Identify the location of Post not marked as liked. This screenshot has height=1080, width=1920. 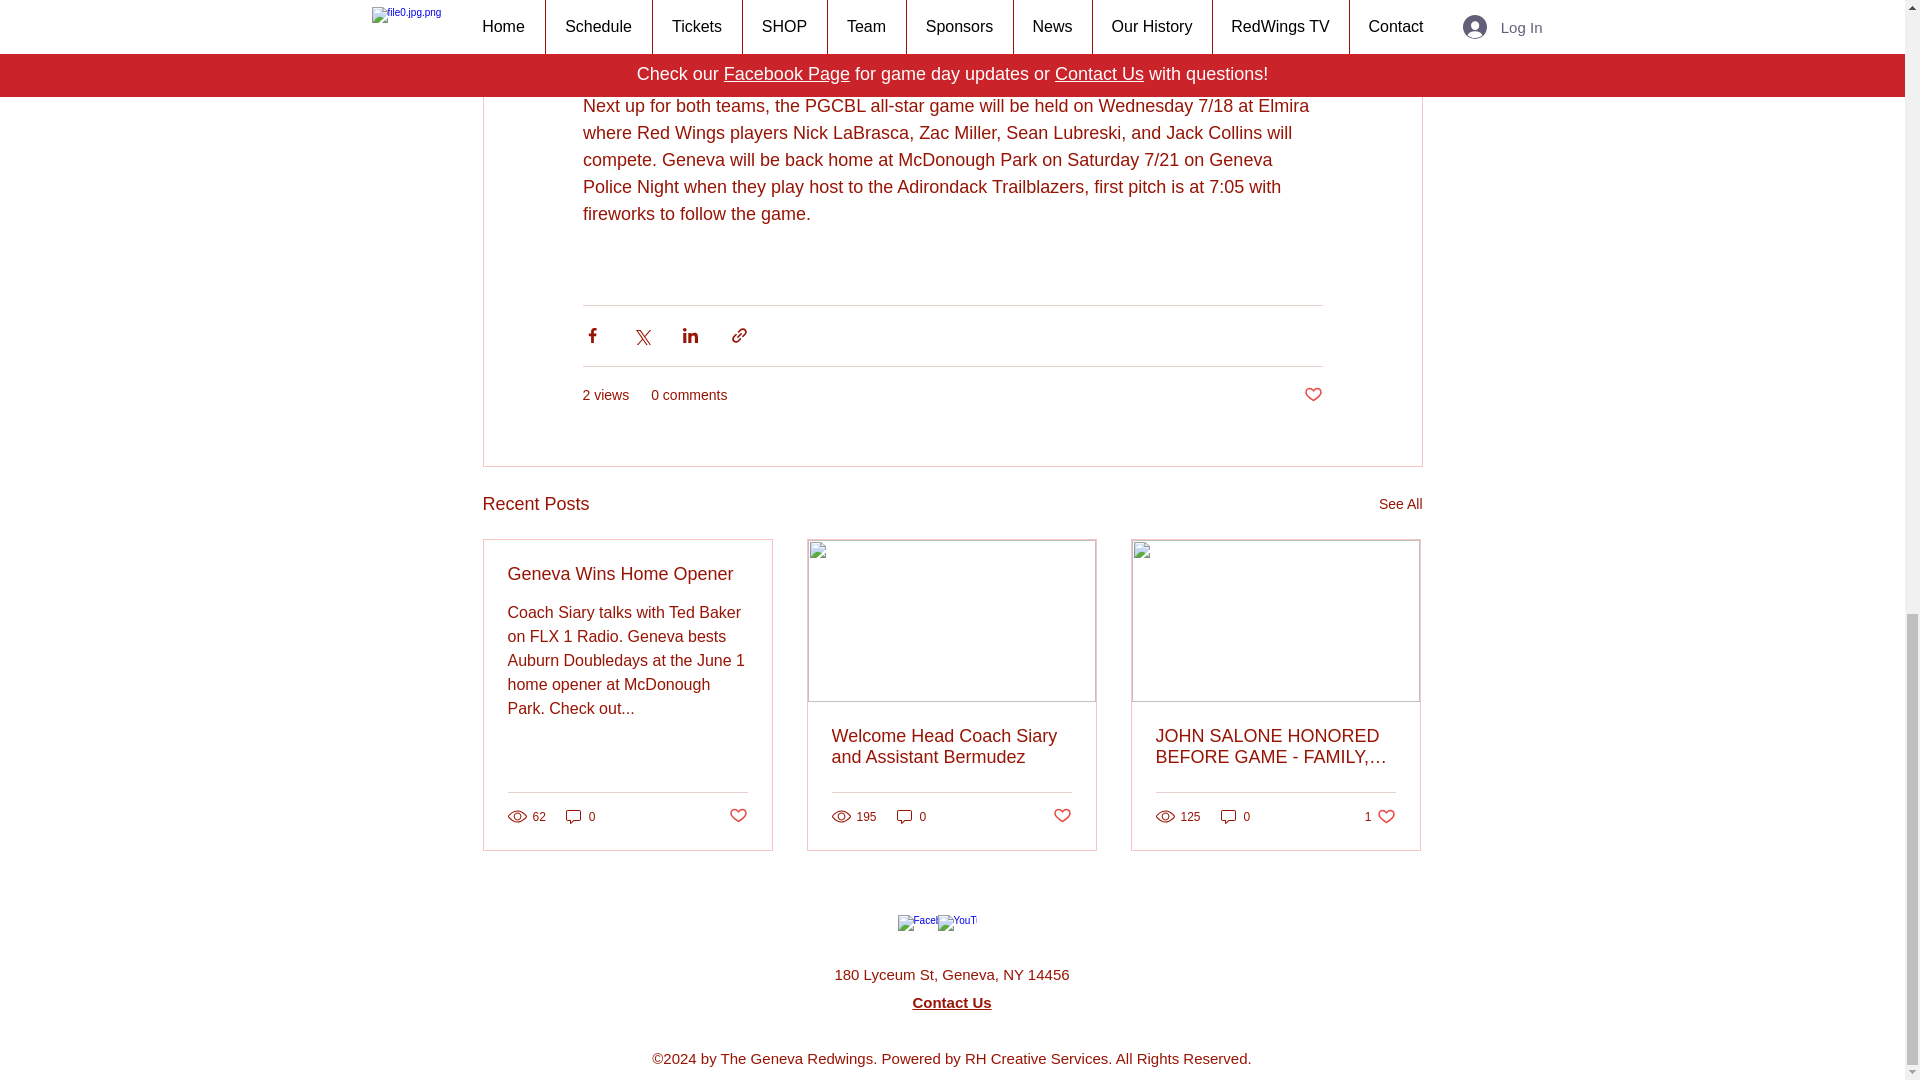
(736, 816).